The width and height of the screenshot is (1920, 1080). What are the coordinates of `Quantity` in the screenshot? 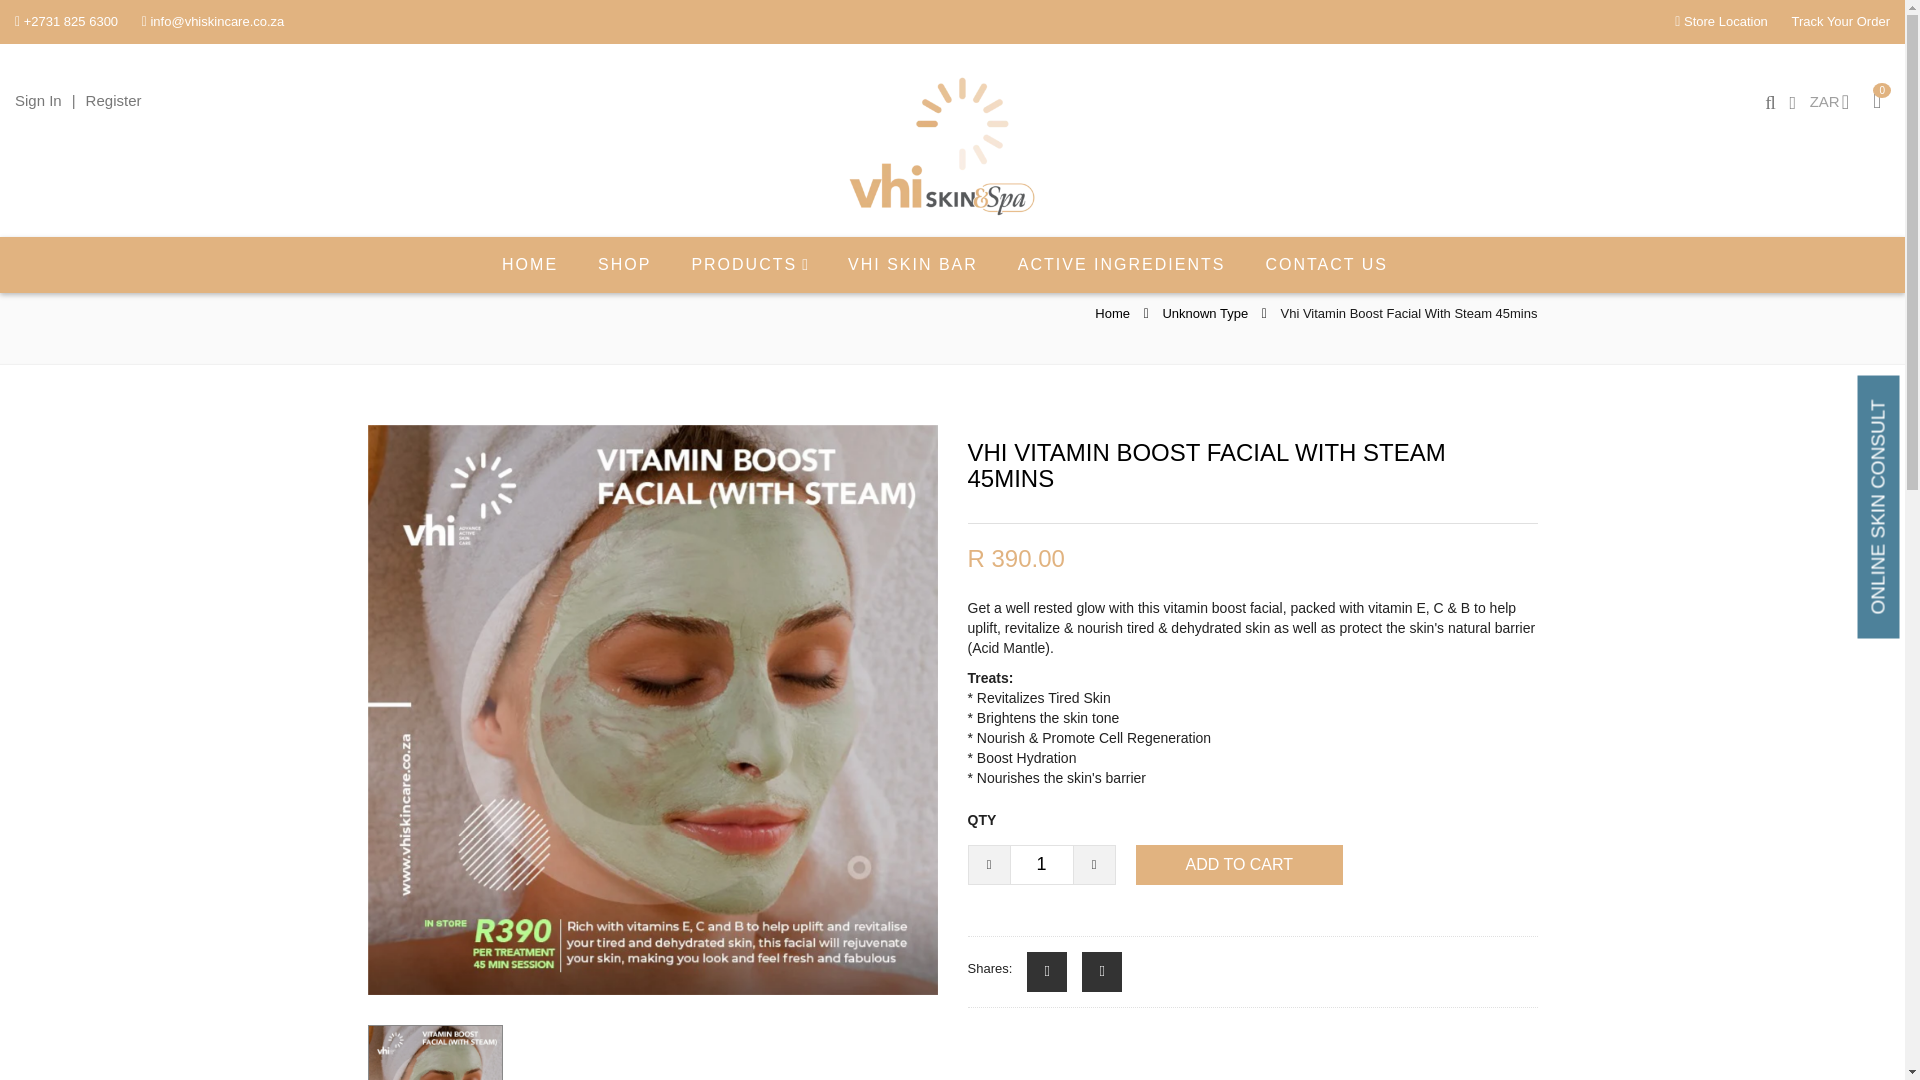 It's located at (1040, 864).